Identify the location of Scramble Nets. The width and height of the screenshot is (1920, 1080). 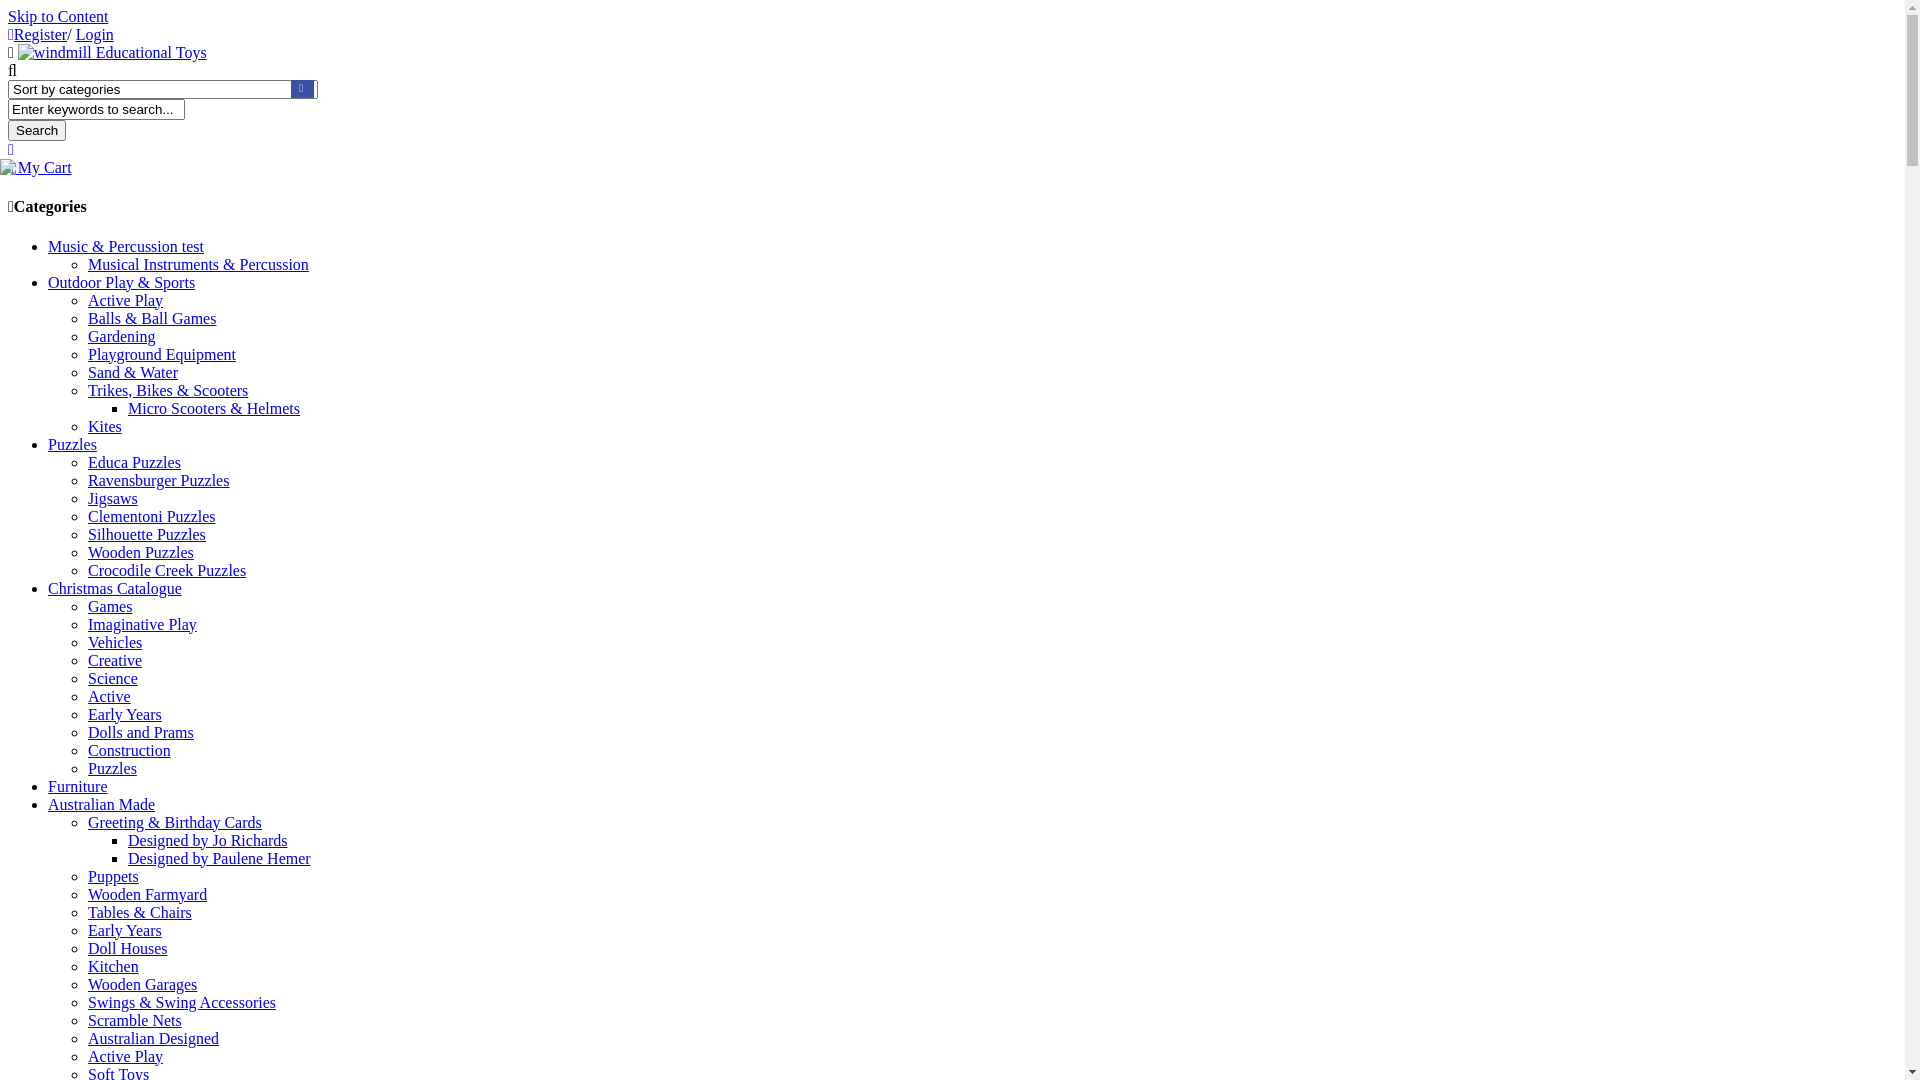
(135, 1020).